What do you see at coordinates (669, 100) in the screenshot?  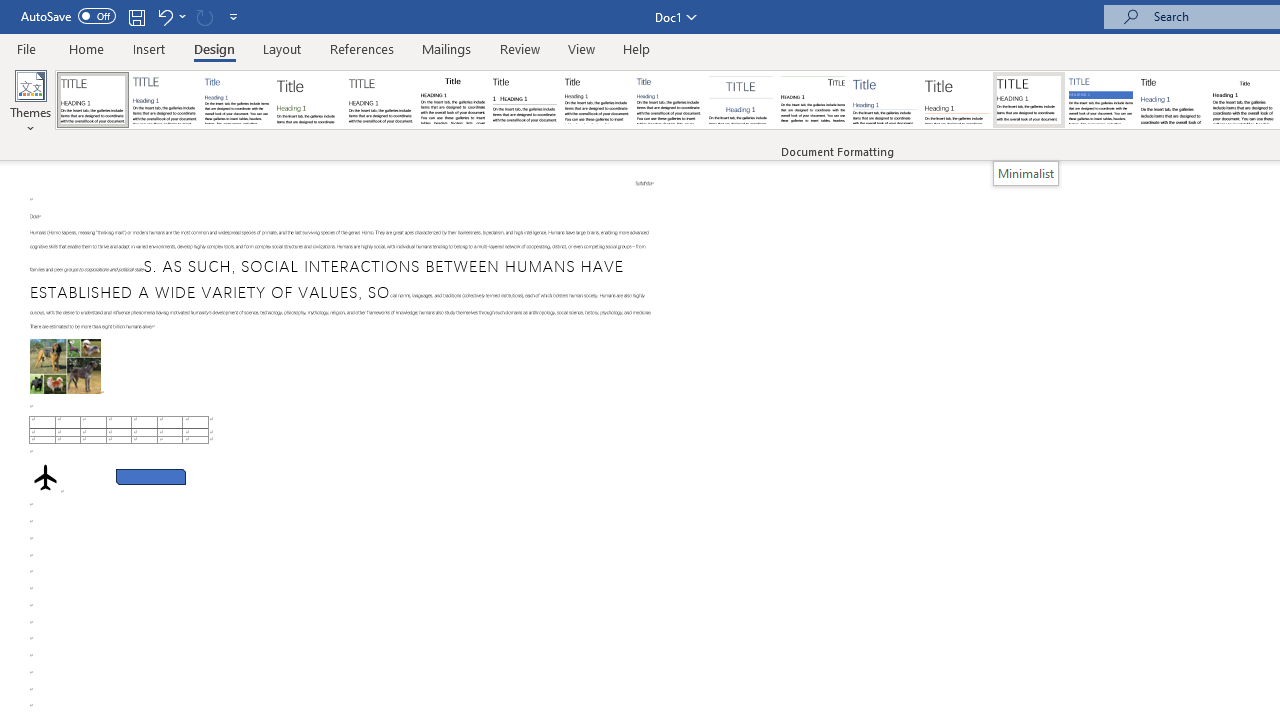 I see `Casual` at bounding box center [669, 100].